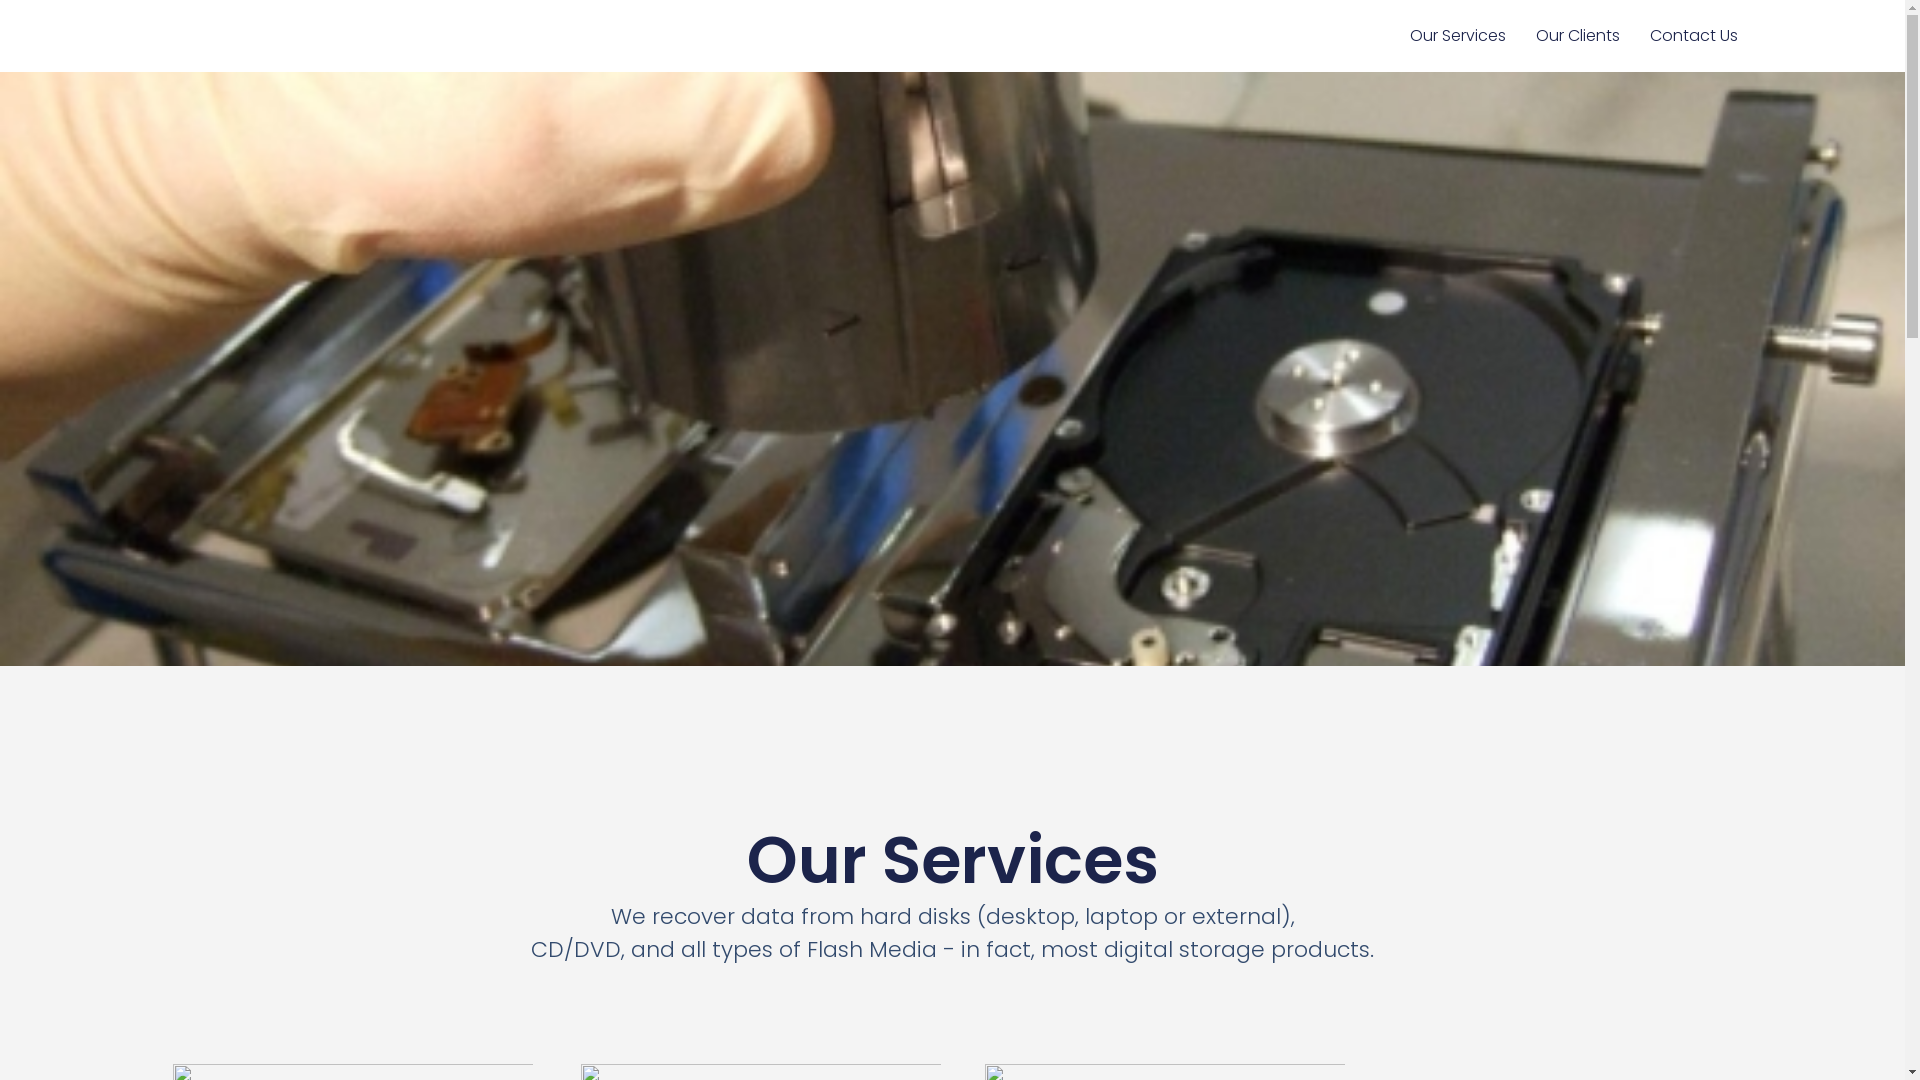  What do you see at coordinates (1577, 36) in the screenshot?
I see `Our Clients` at bounding box center [1577, 36].